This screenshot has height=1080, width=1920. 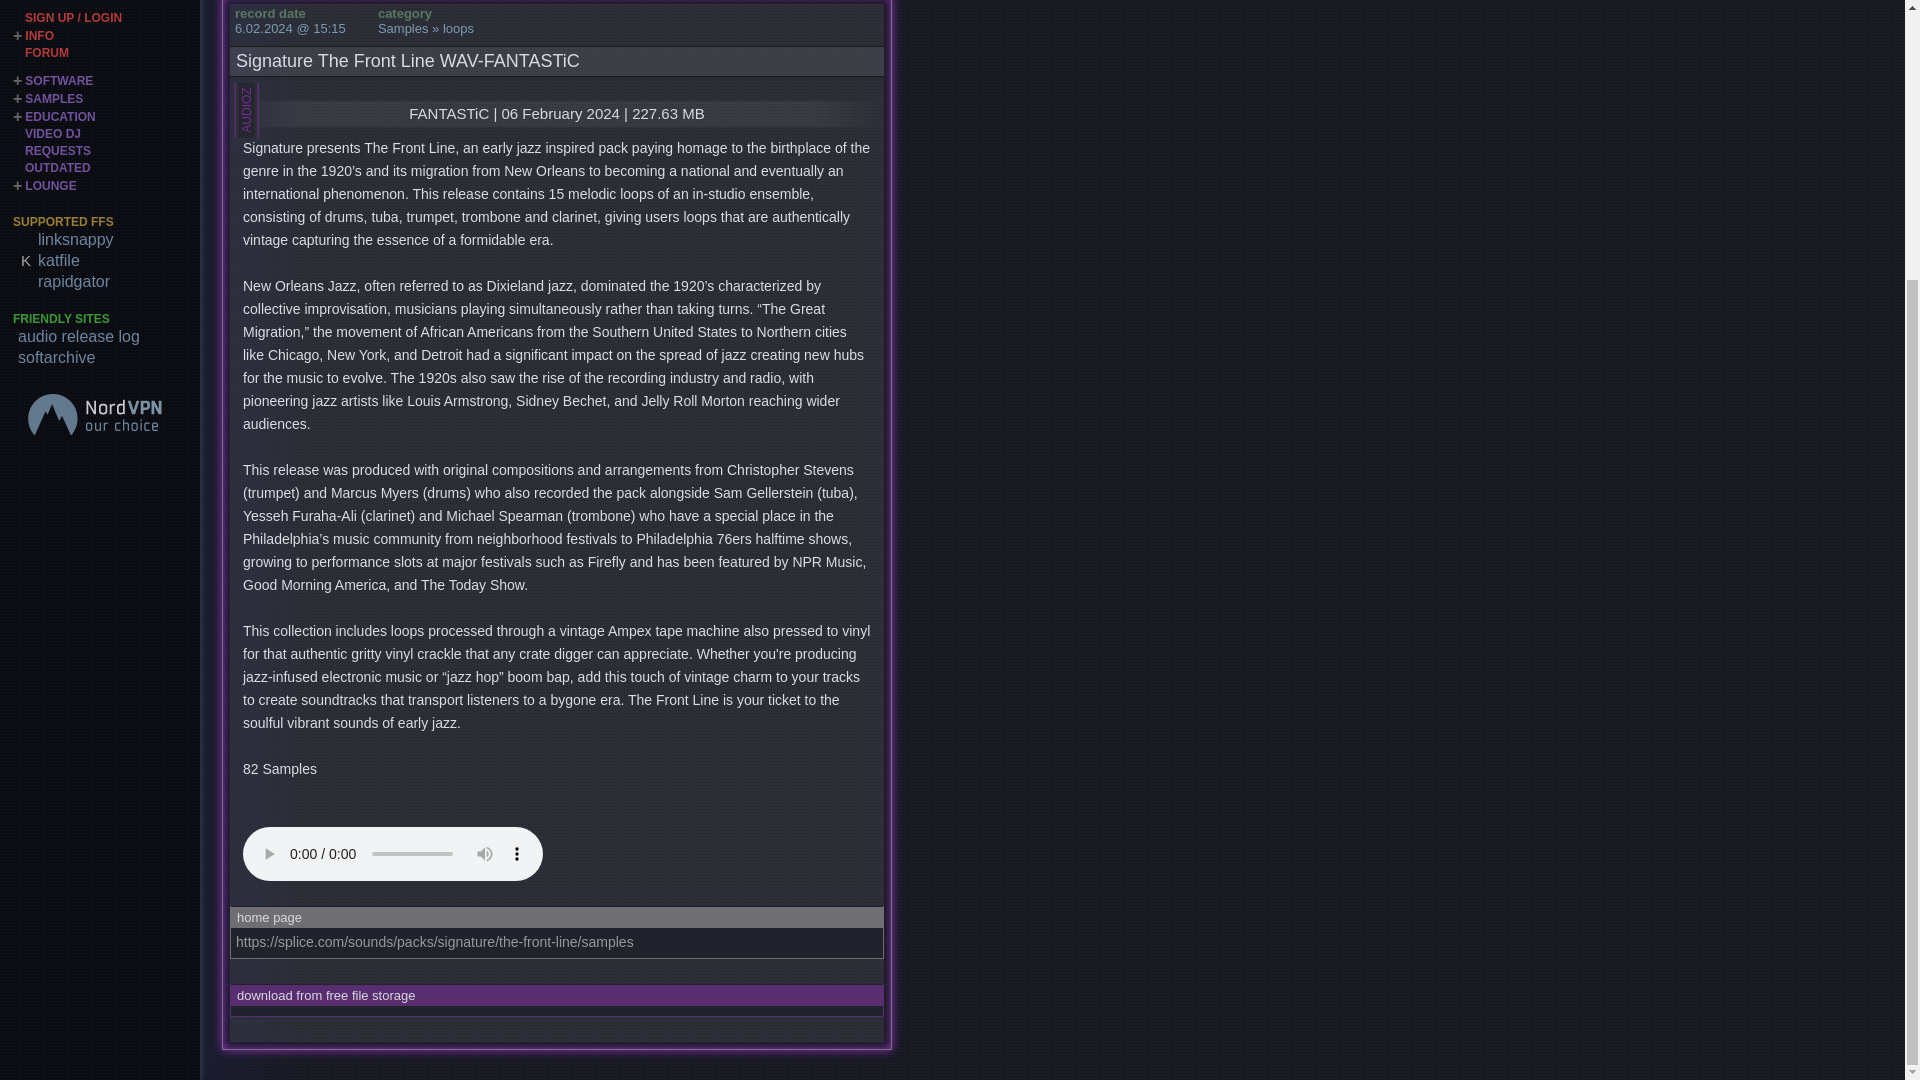 What do you see at coordinates (108, 129) in the screenshot?
I see `Get RG Premium! Everybody should have one.` at bounding box center [108, 129].